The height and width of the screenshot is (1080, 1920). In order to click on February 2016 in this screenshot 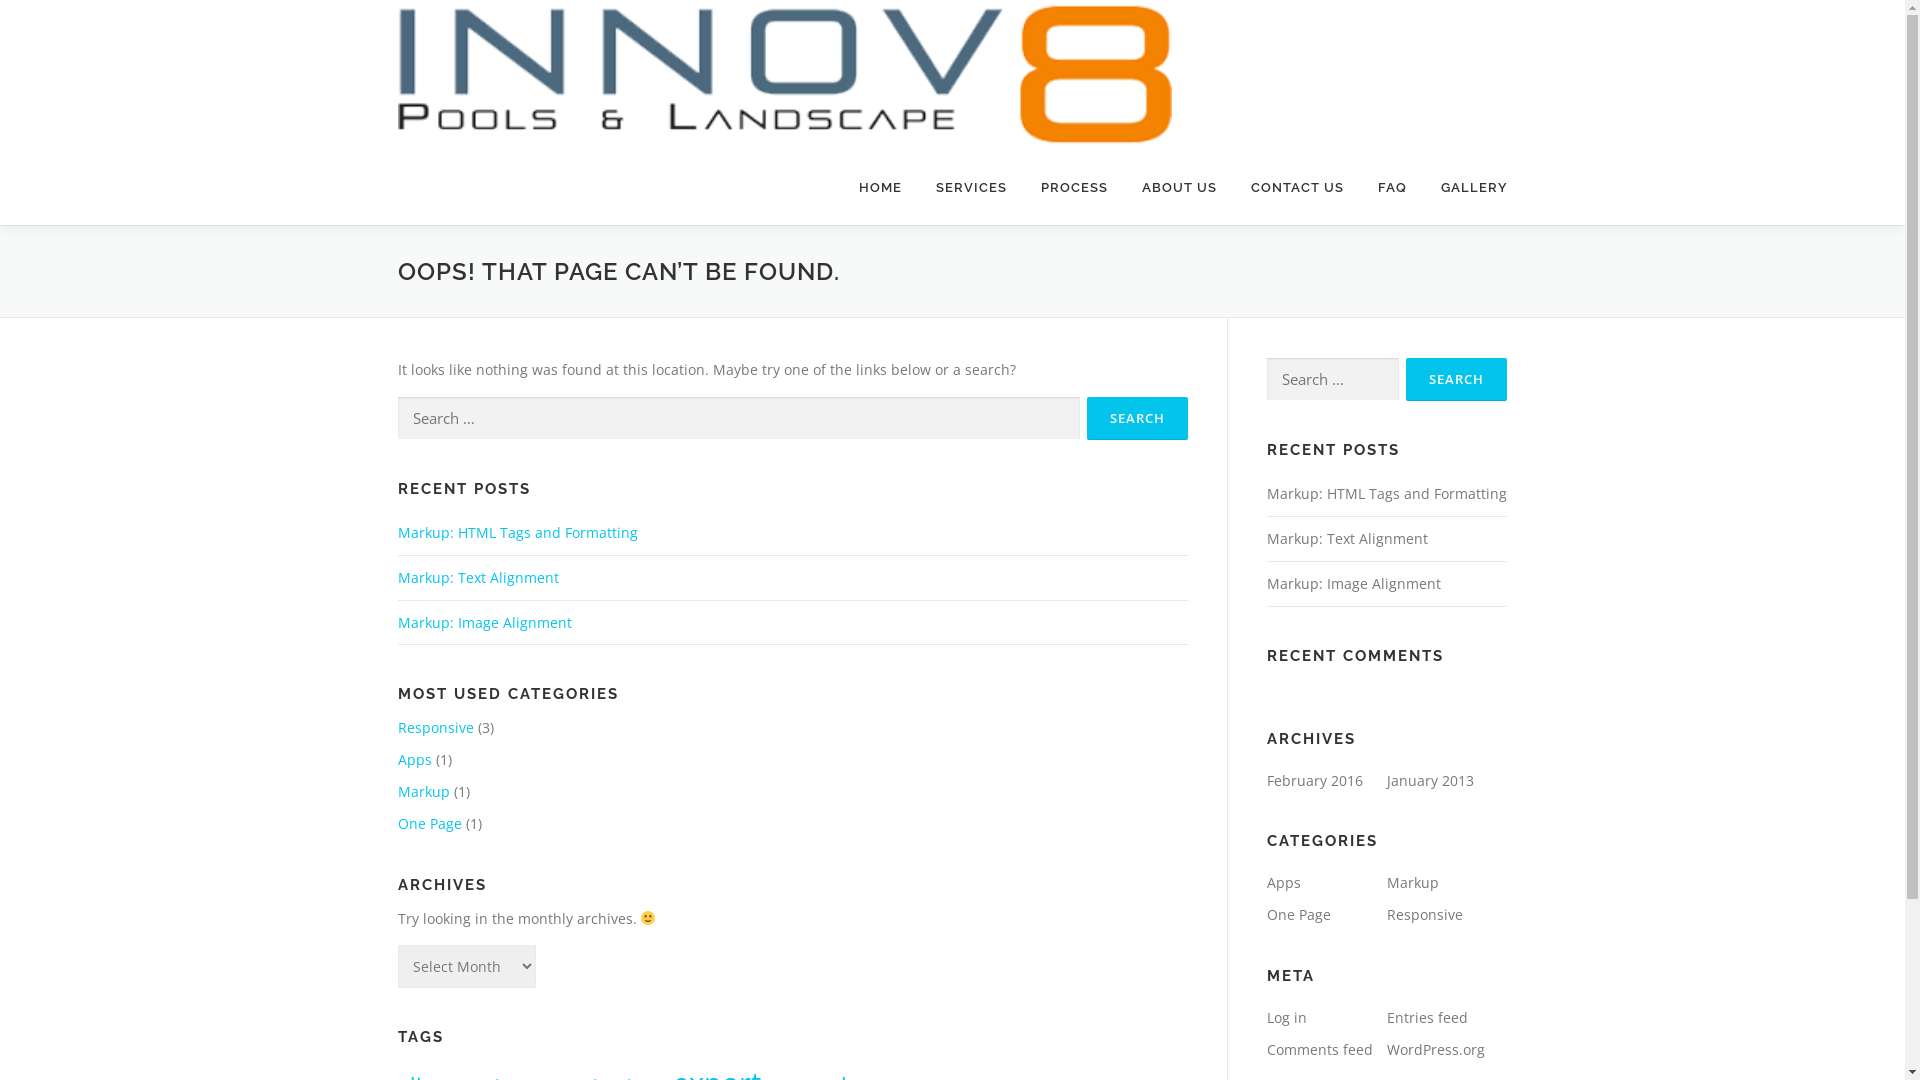, I will do `click(1314, 780)`.